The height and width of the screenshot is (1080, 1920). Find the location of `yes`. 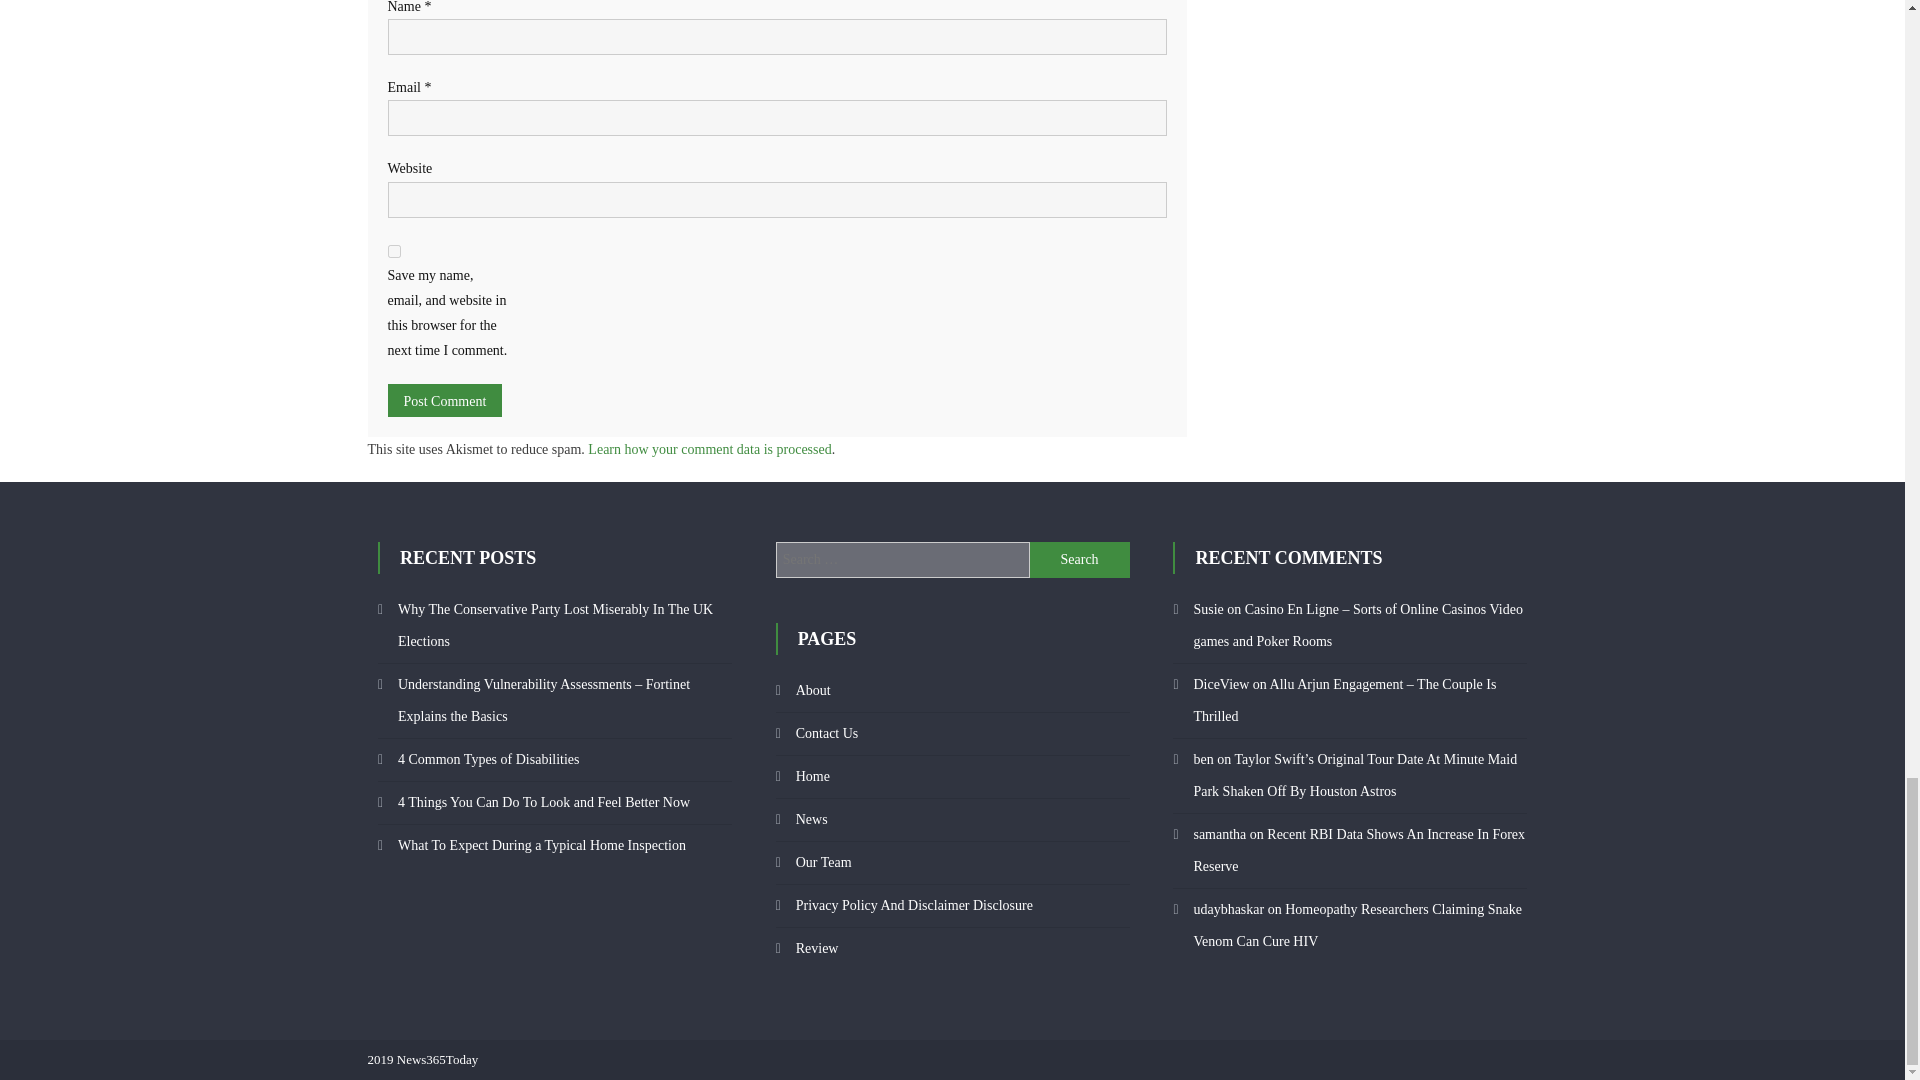

yes is located at coordinates (394, 252).